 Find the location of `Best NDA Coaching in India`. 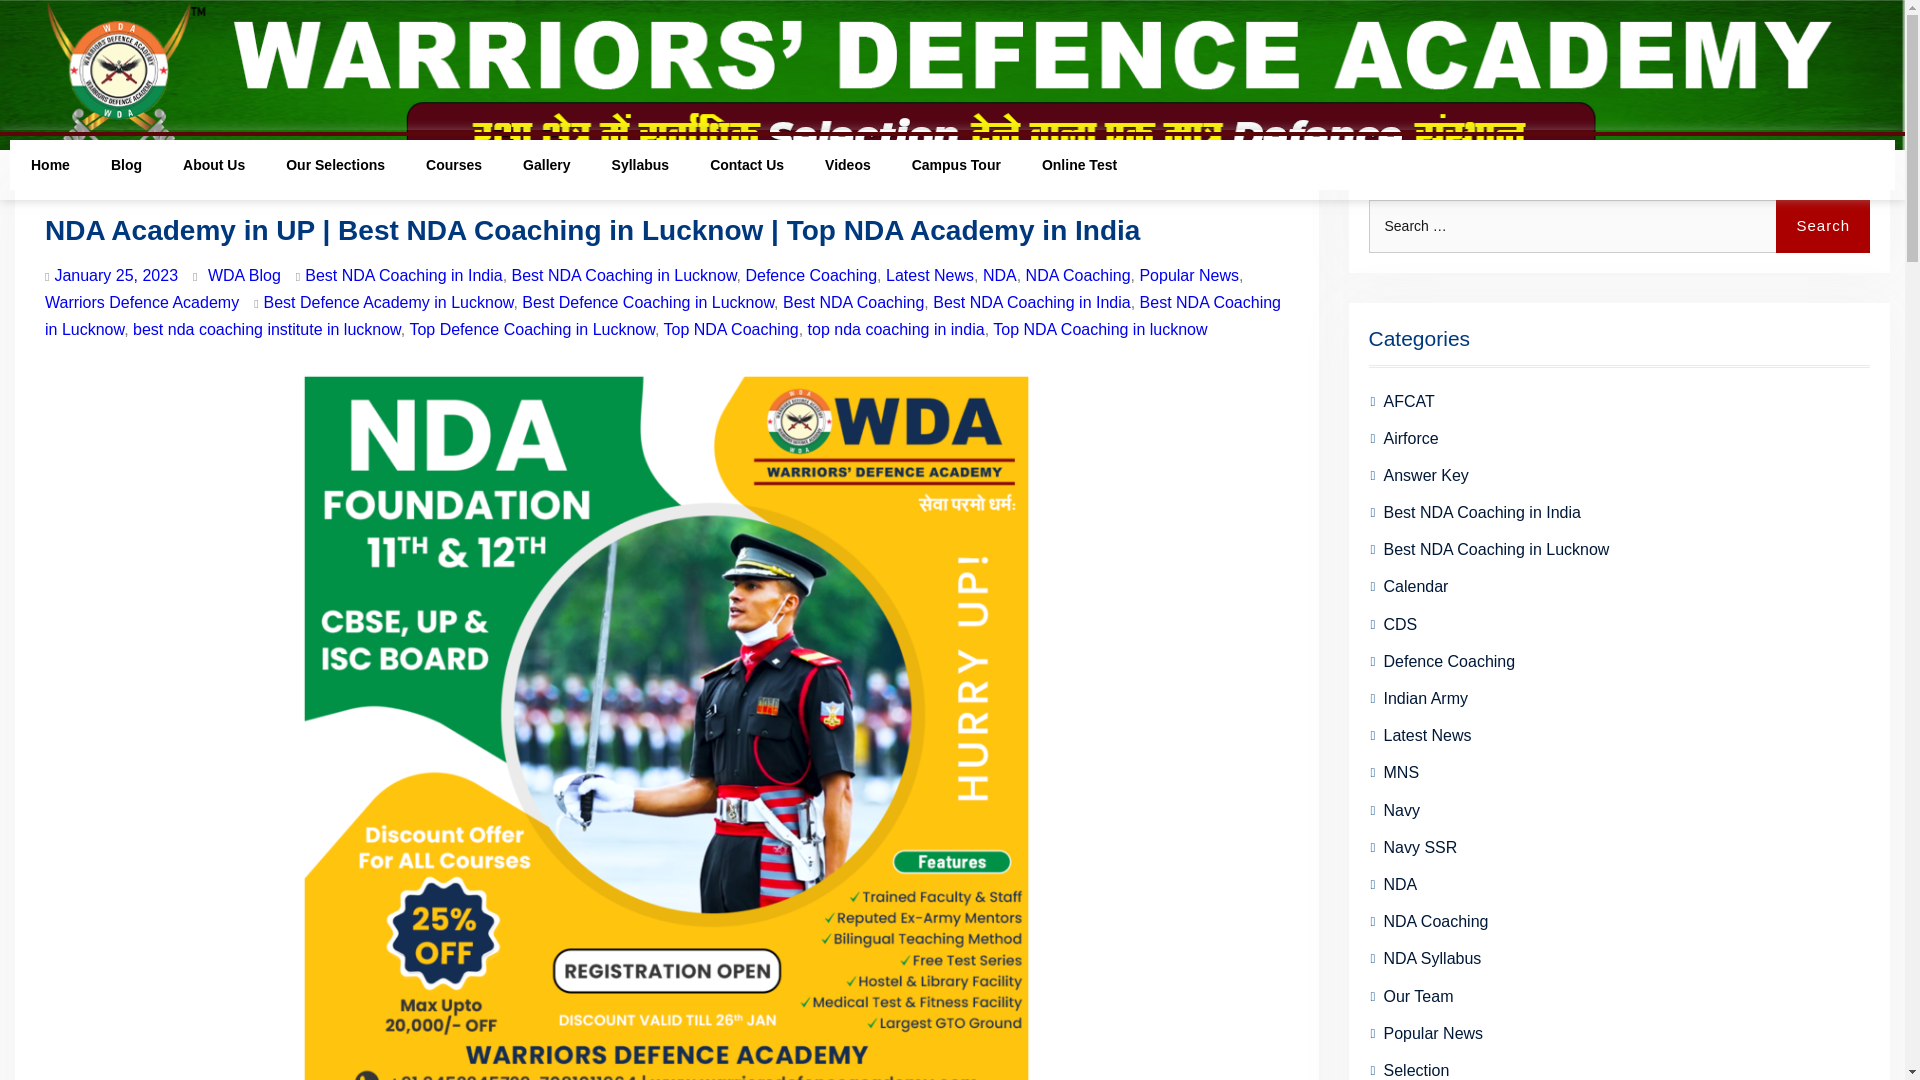

Best NDA Coaching in India is located at coordinates (1032, 302).